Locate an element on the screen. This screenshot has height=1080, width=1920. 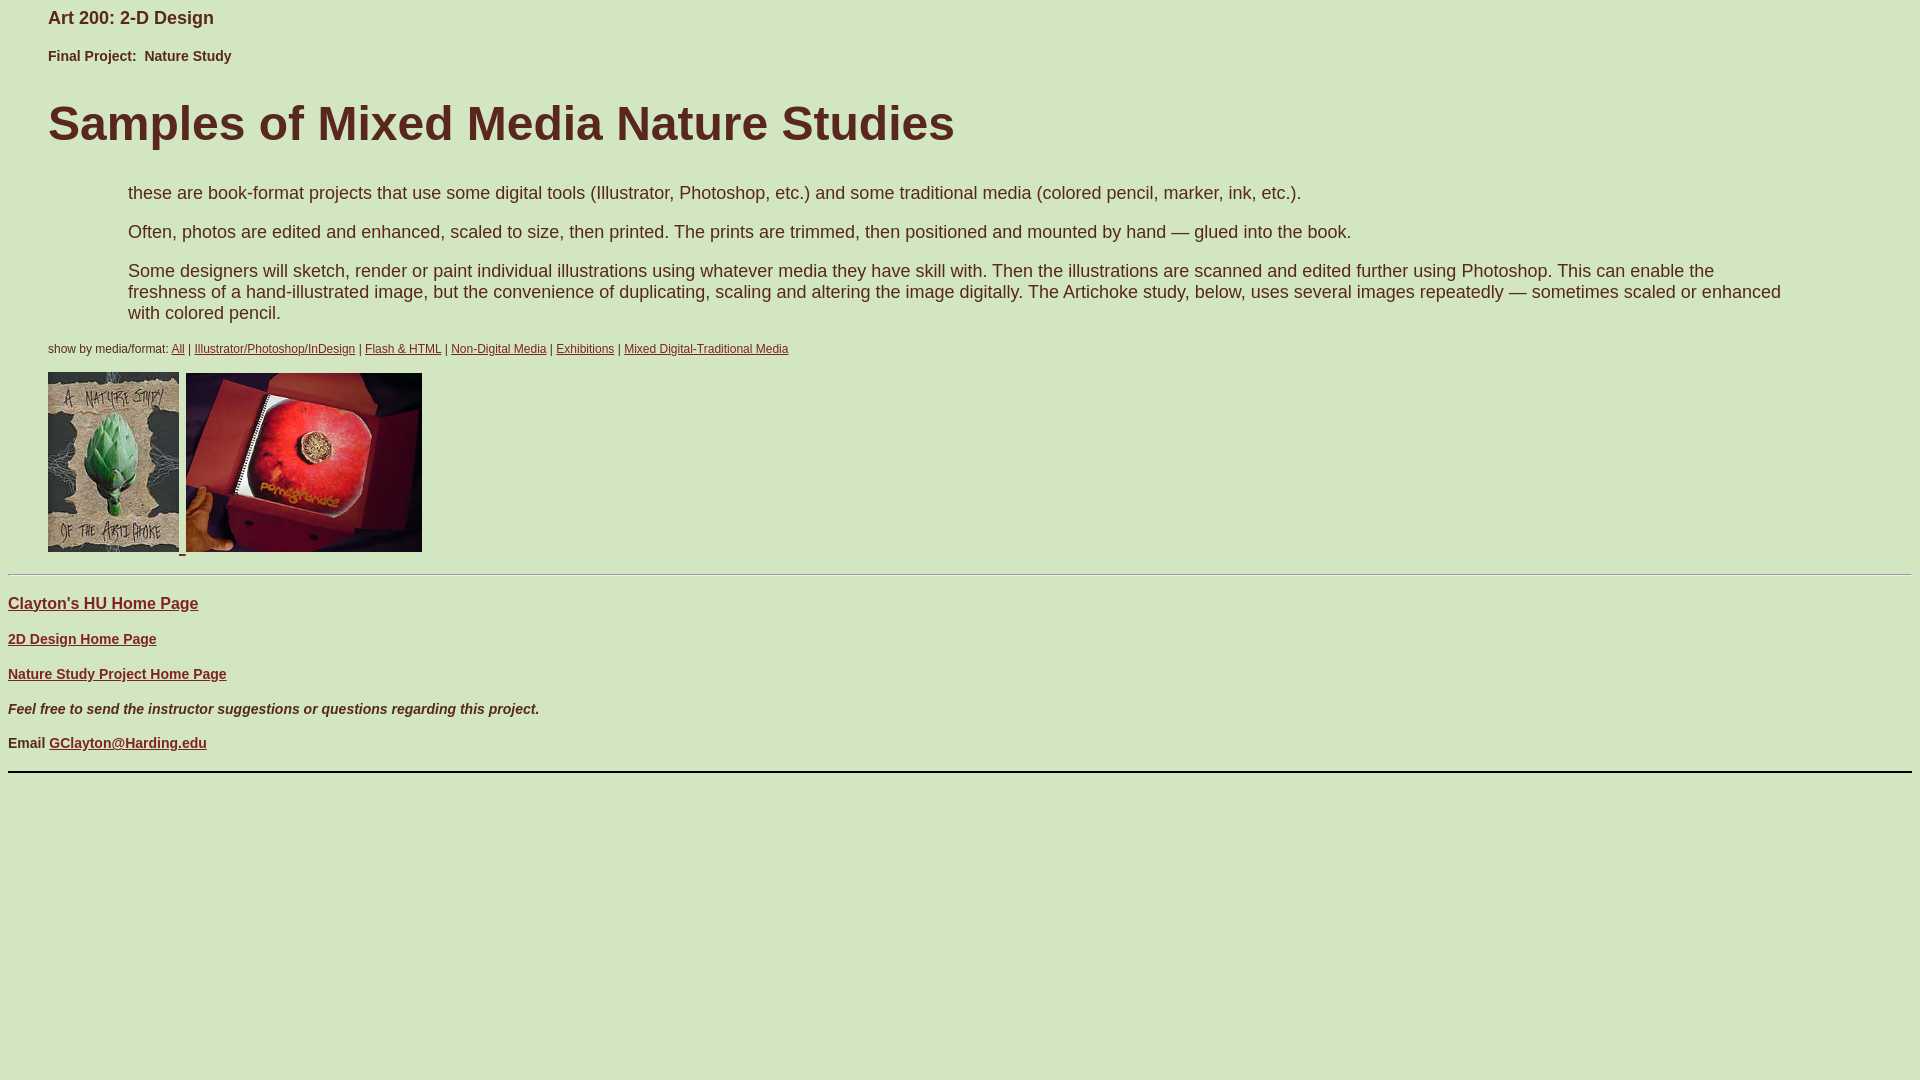
Non-Digital Media is located at coordinates (498, 349).